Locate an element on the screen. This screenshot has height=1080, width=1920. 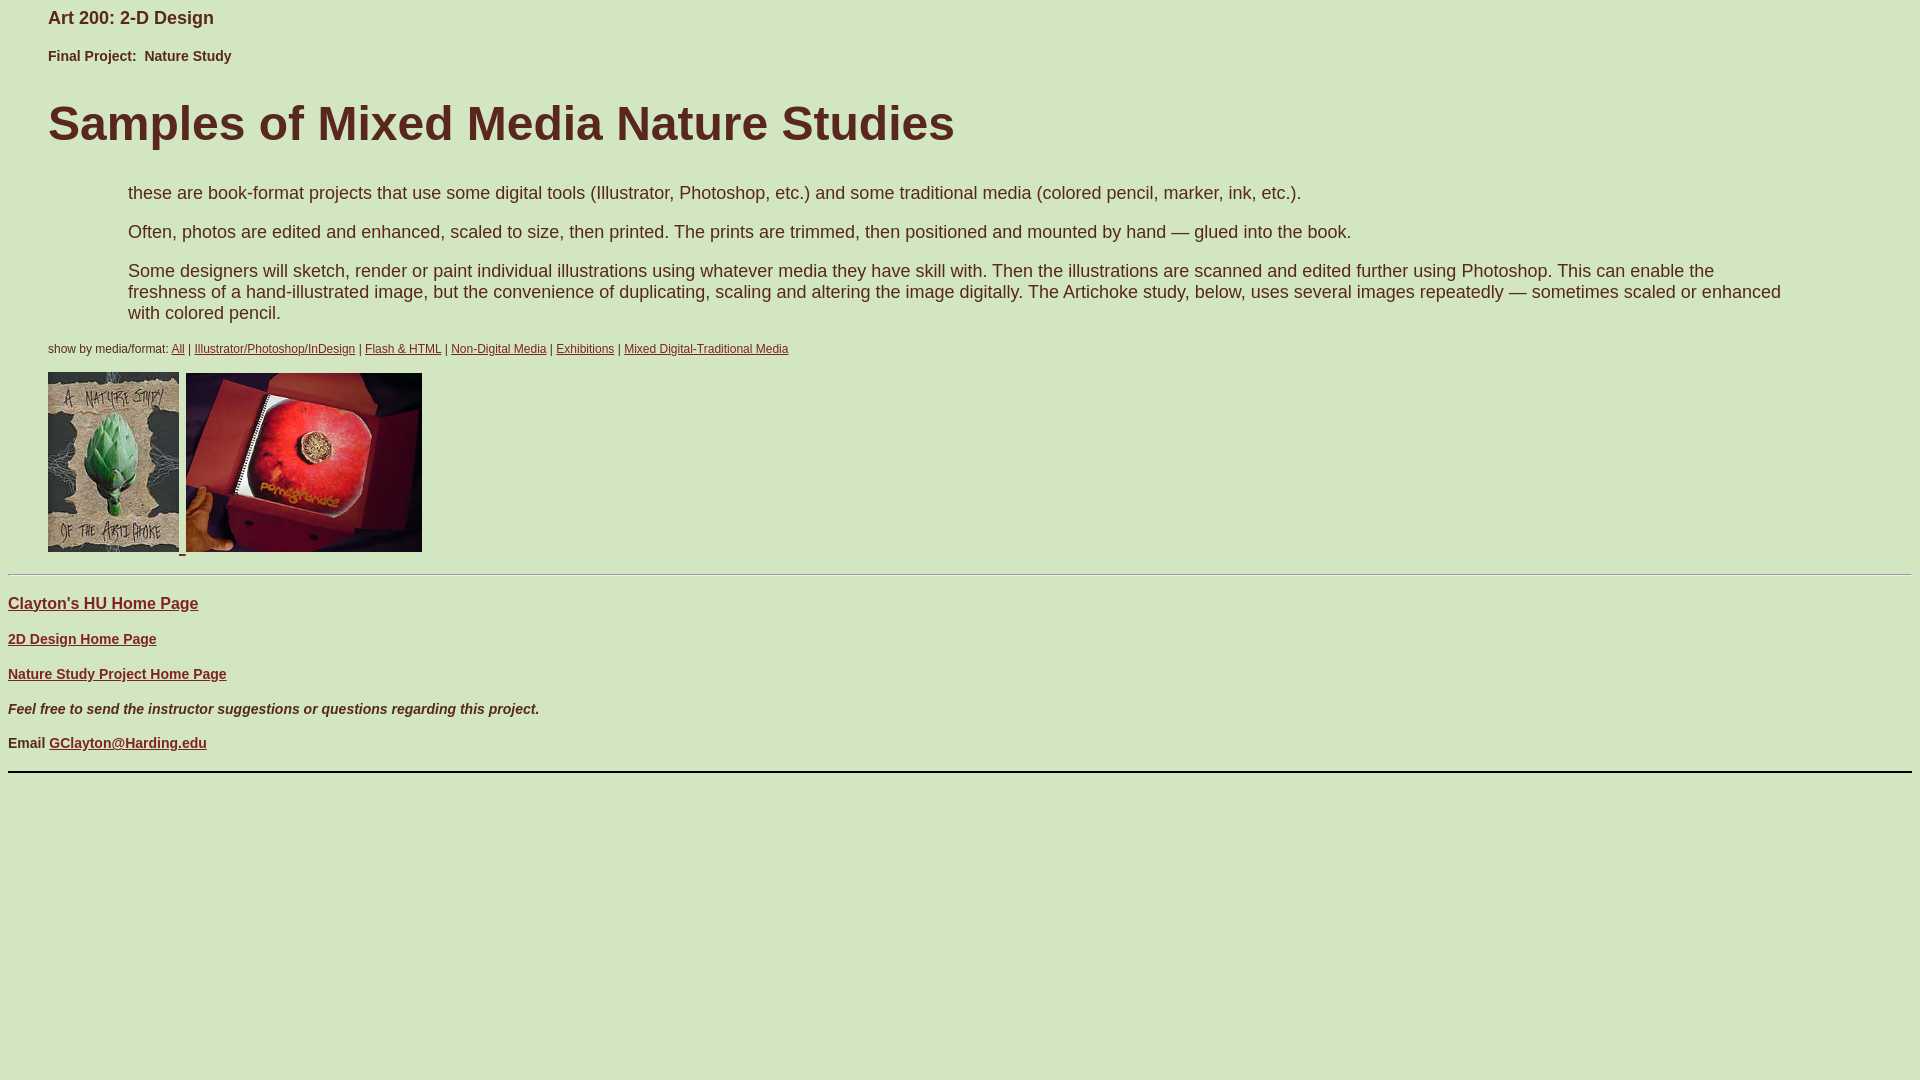
Non-Digital Media is located at coordinates (498, 349).